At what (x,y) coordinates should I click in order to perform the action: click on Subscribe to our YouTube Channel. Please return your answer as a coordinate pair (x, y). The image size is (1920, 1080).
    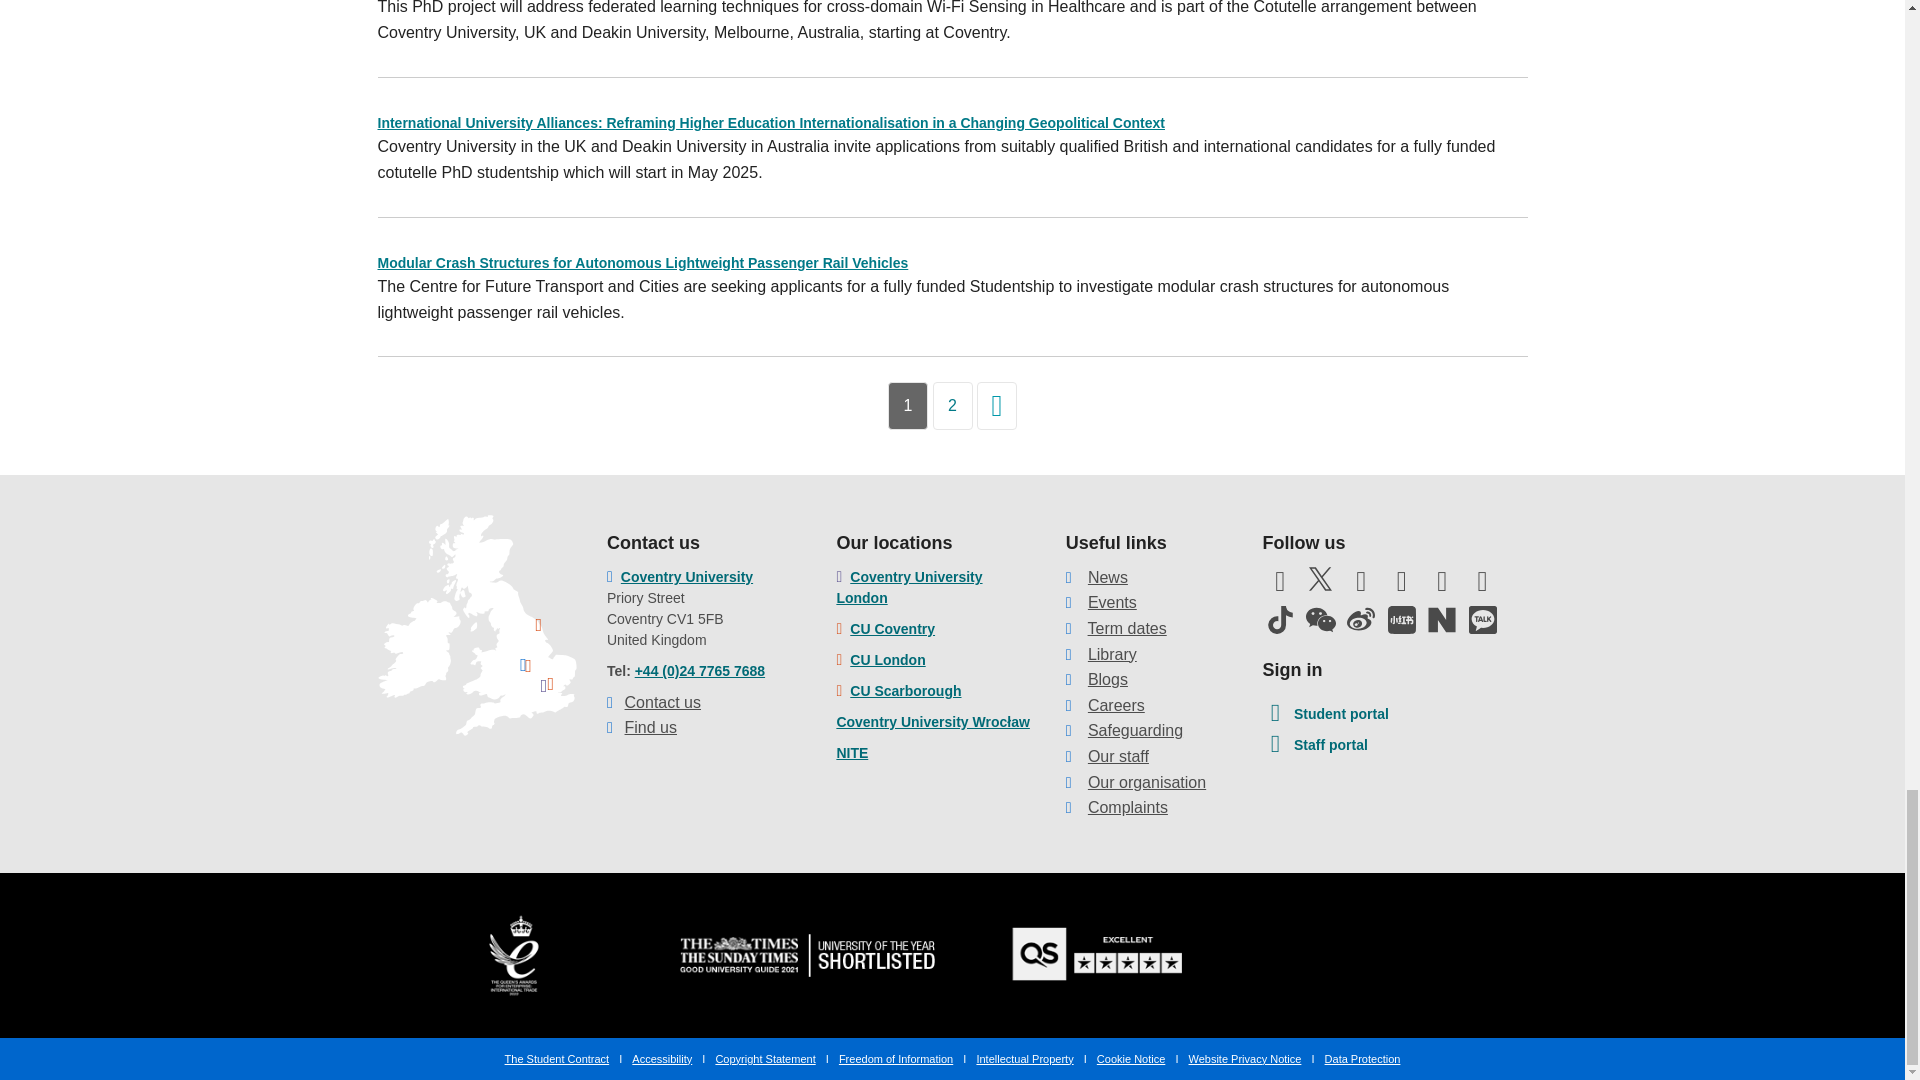
    Looking at the image, I should click on (1360, 586).